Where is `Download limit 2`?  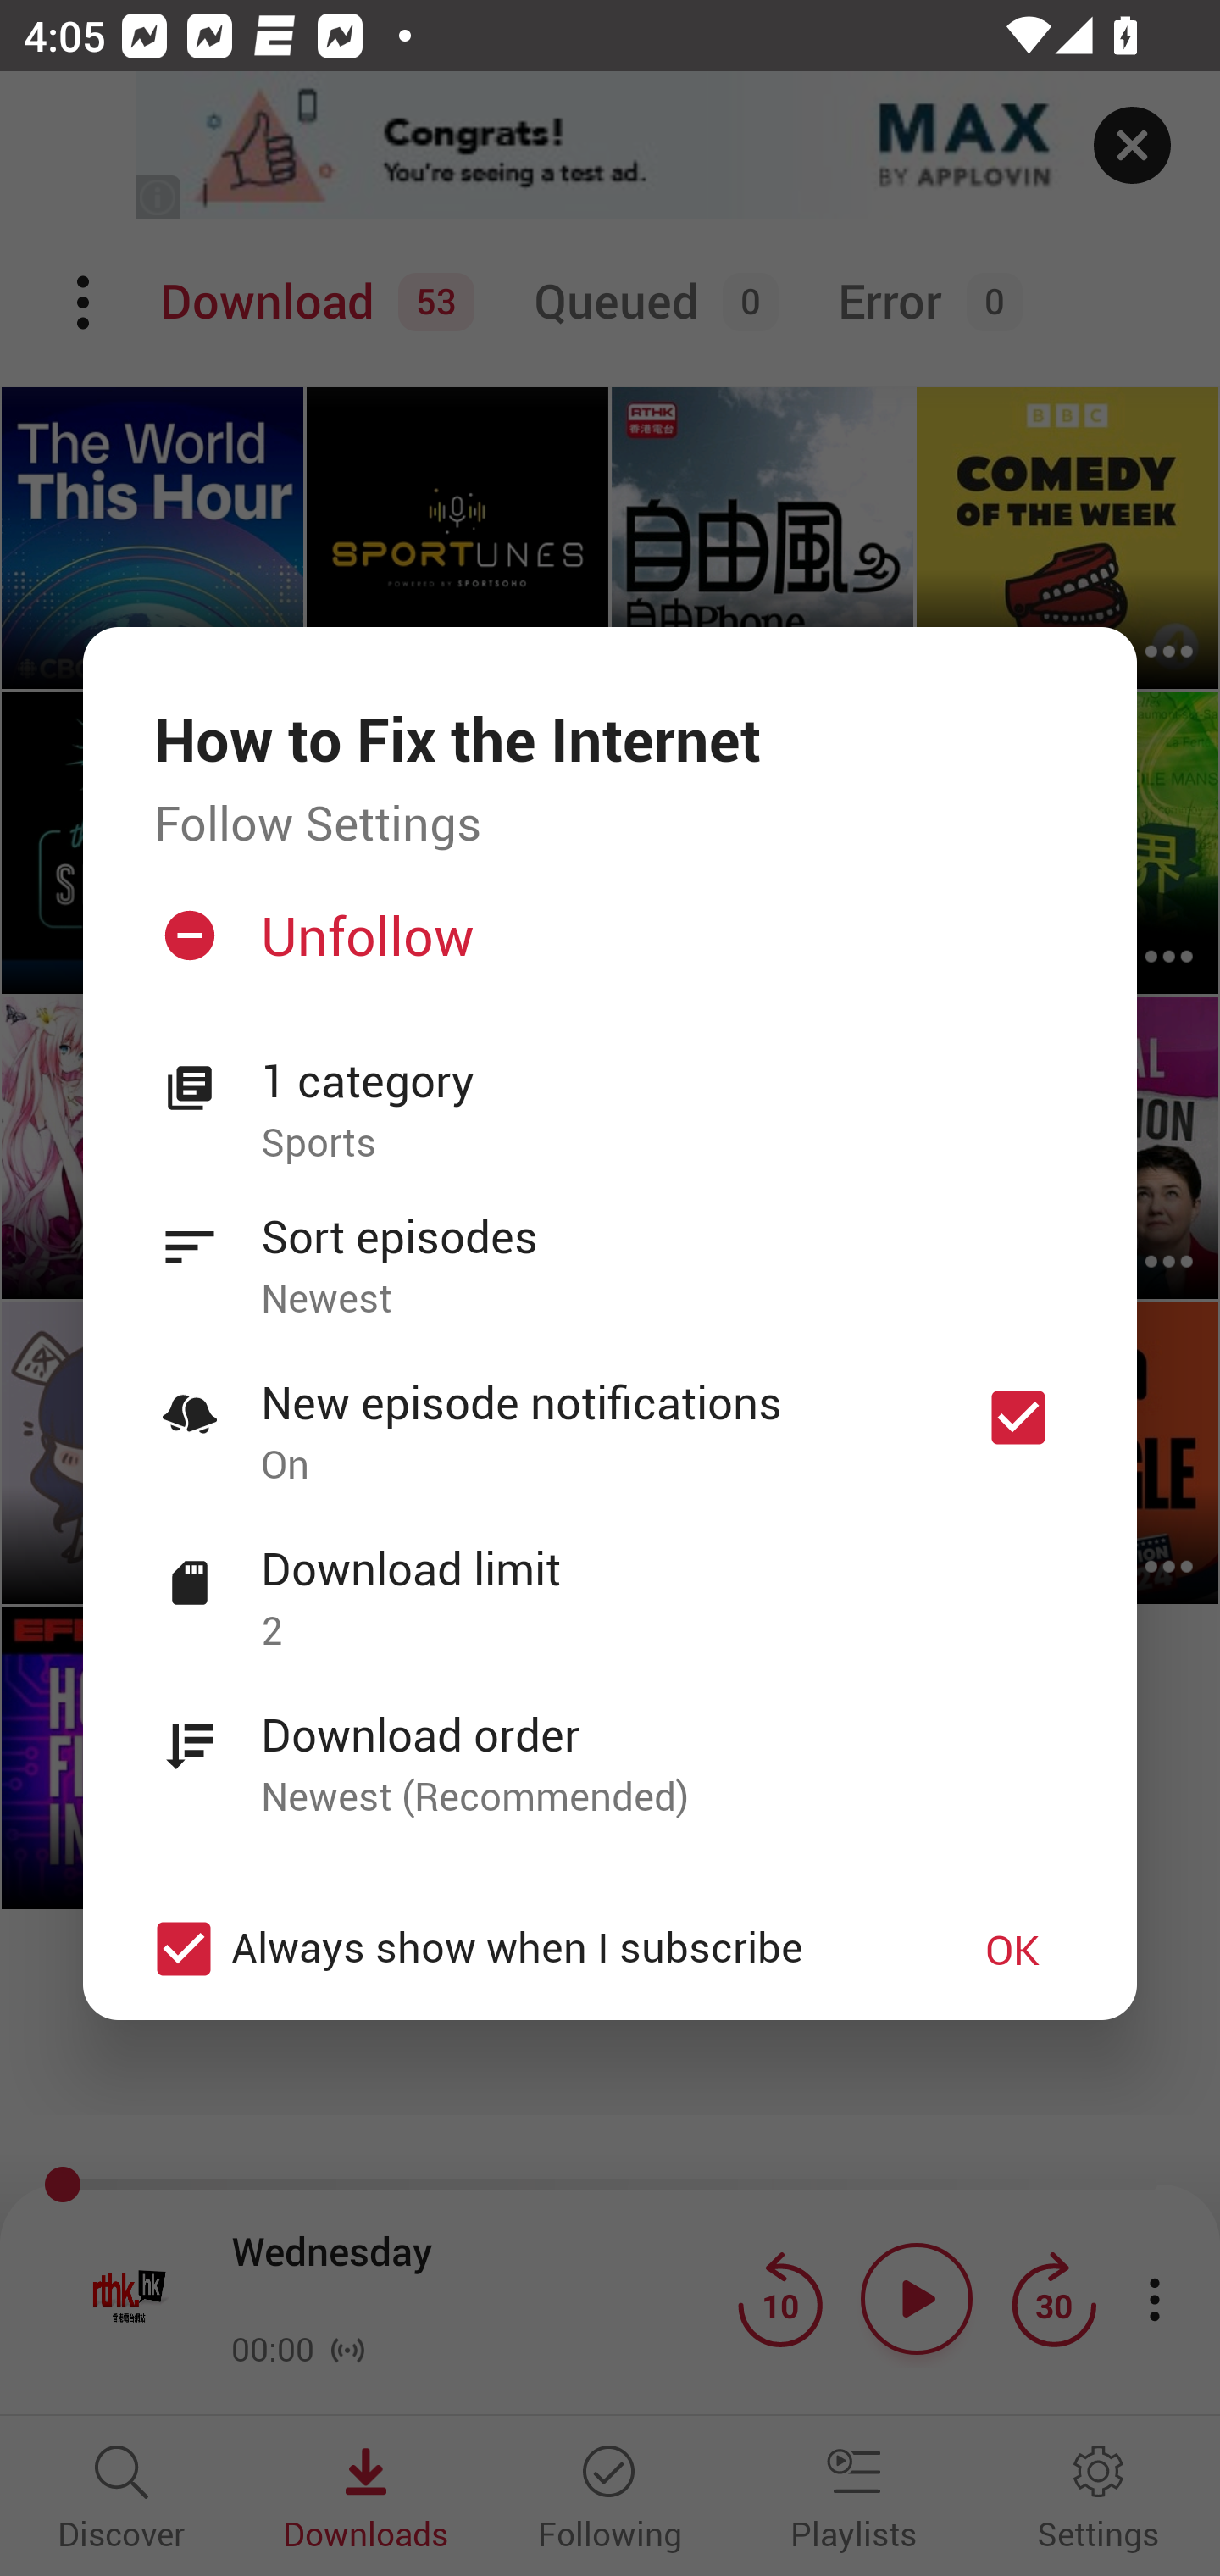 Download limit 2 is located at coordinates (610, 1581).